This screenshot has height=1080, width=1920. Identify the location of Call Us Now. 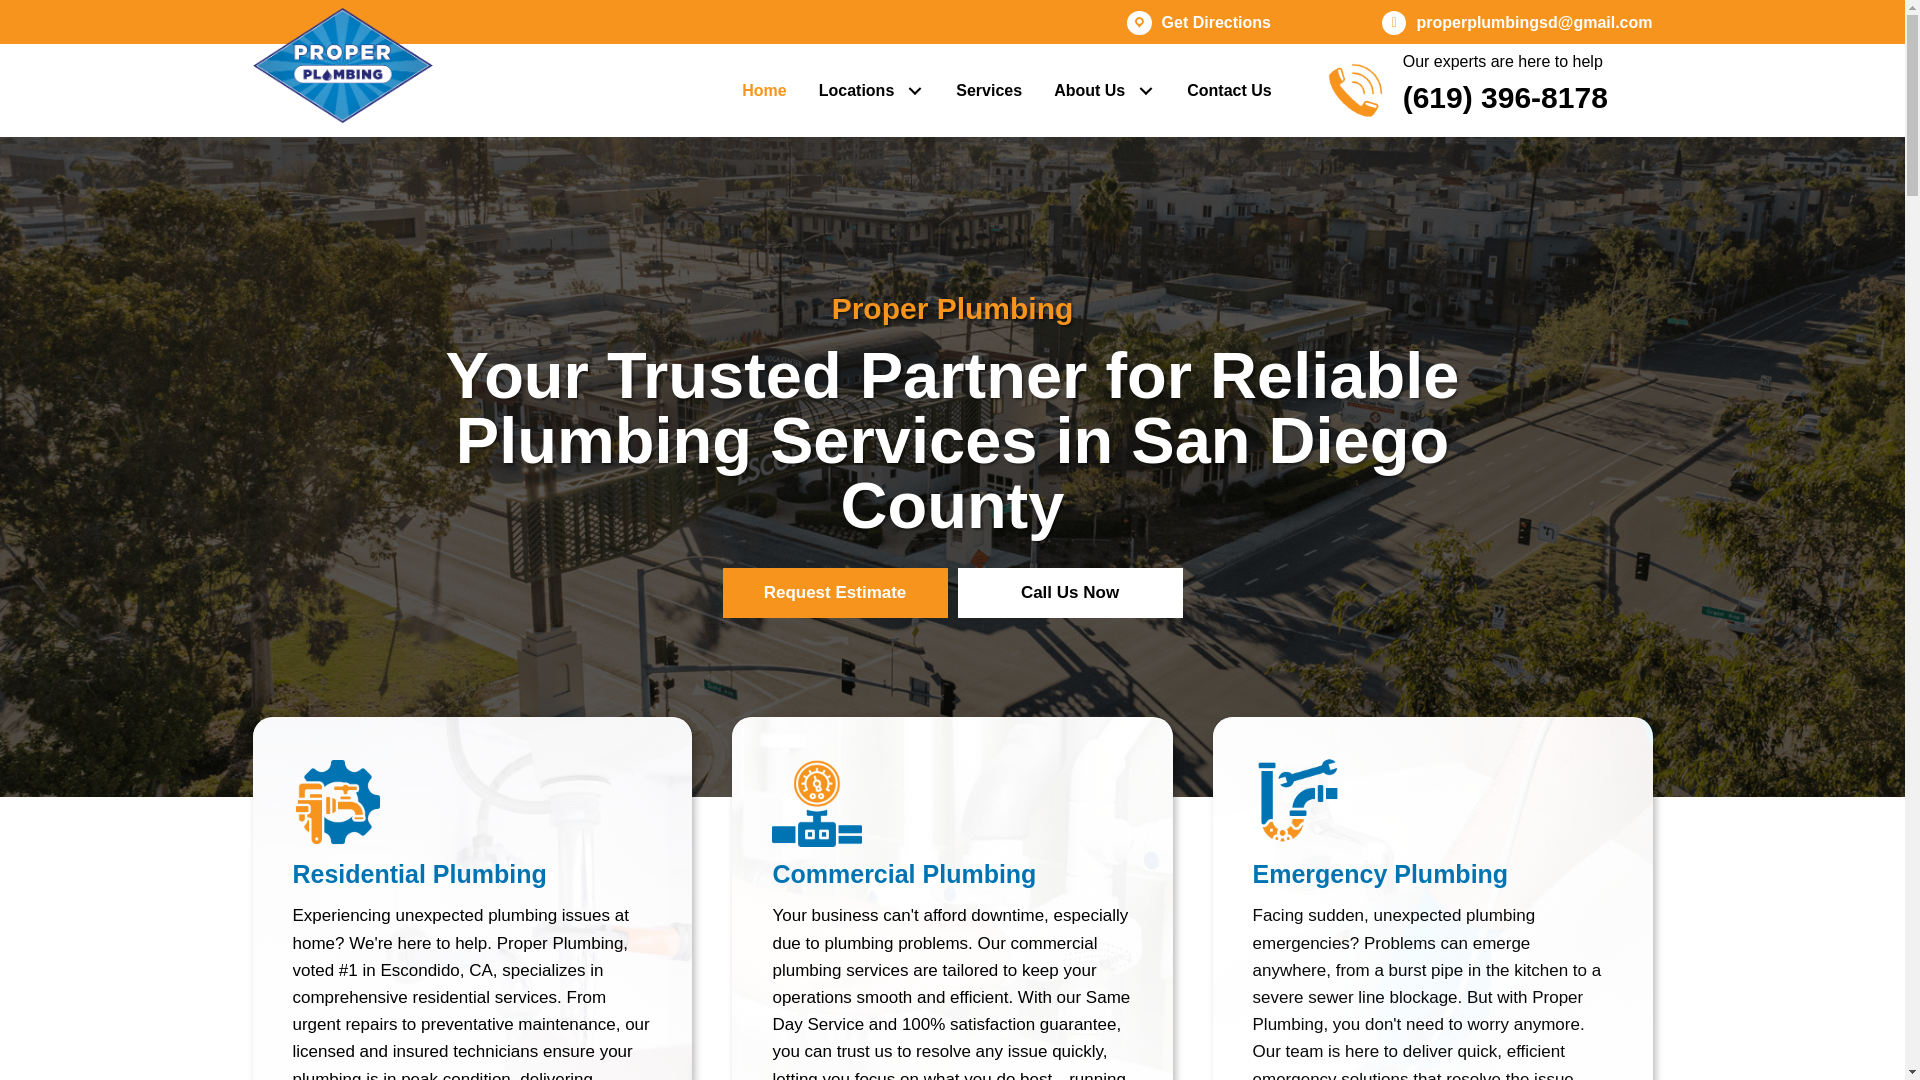
(1070, 592).